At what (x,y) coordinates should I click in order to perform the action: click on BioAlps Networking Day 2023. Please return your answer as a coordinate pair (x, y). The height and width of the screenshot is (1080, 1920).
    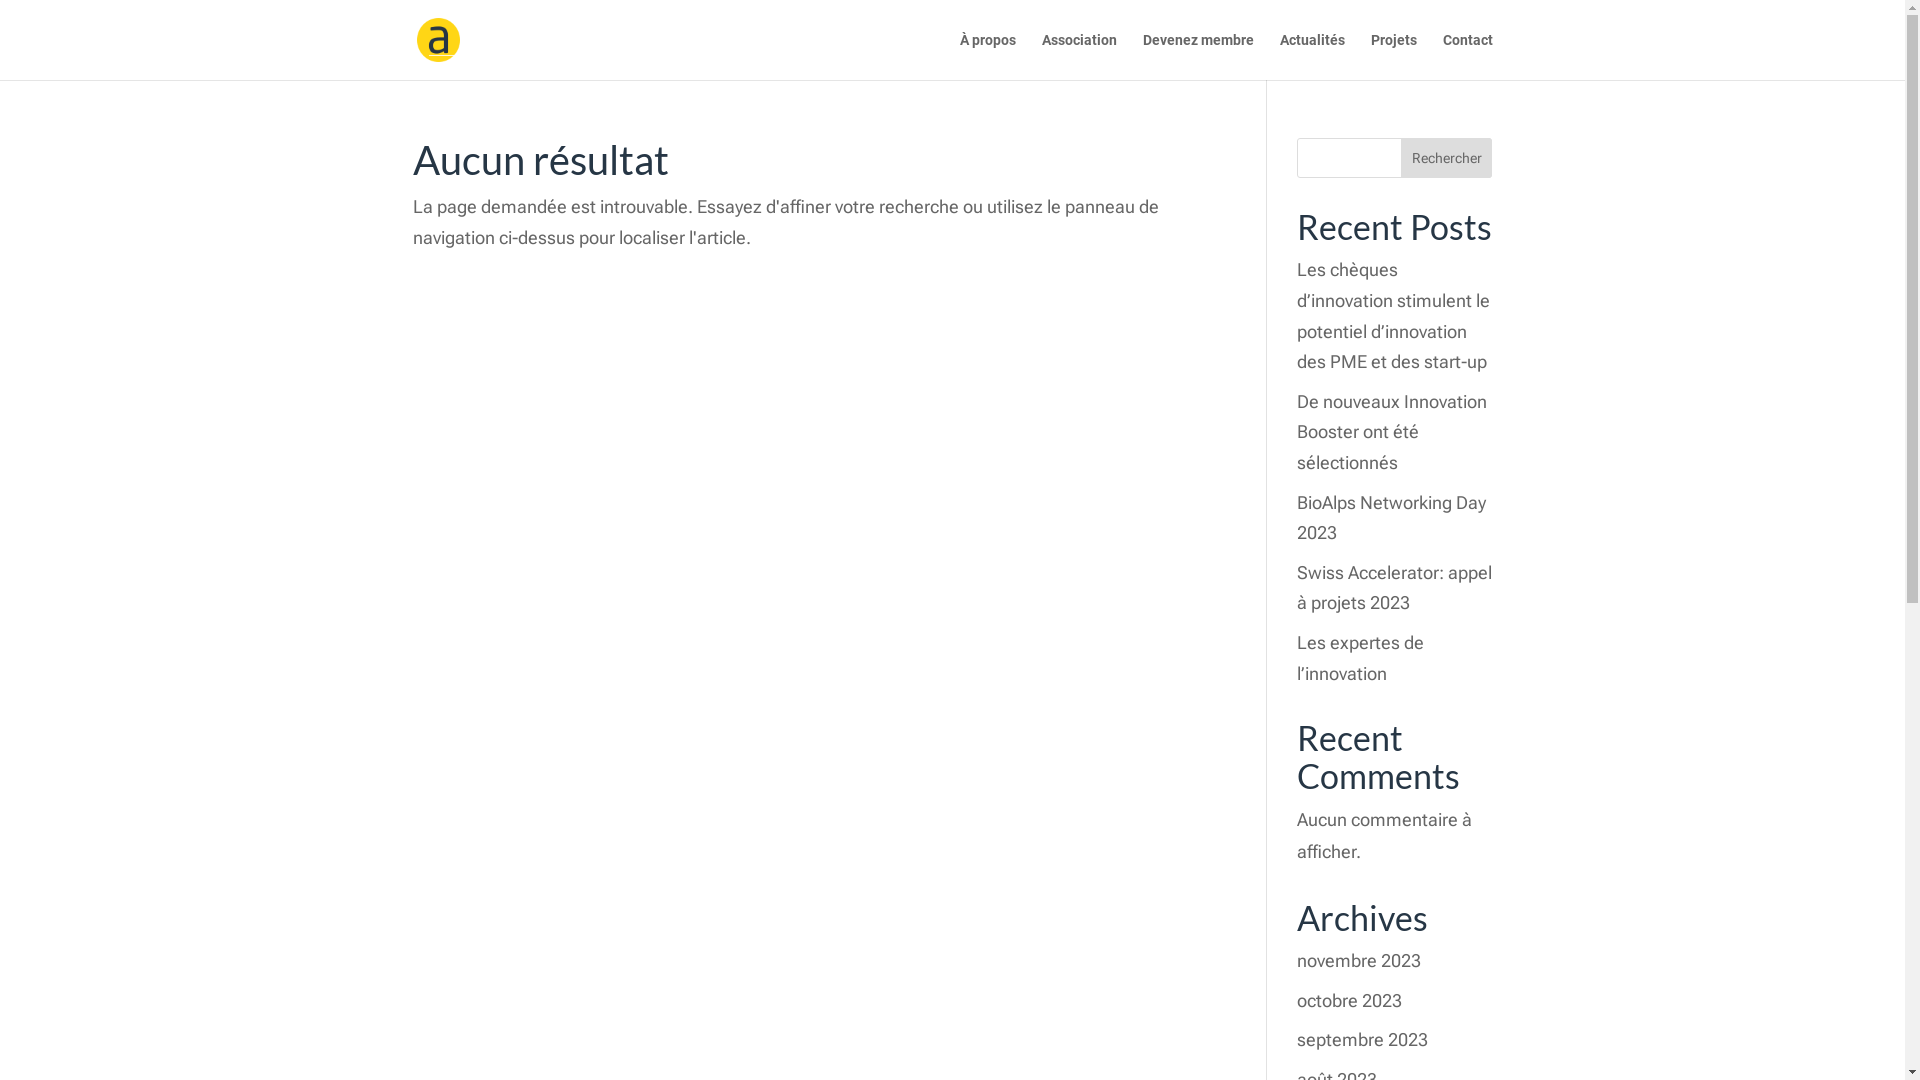
    Looking at the image, I should click on (1392, 518).